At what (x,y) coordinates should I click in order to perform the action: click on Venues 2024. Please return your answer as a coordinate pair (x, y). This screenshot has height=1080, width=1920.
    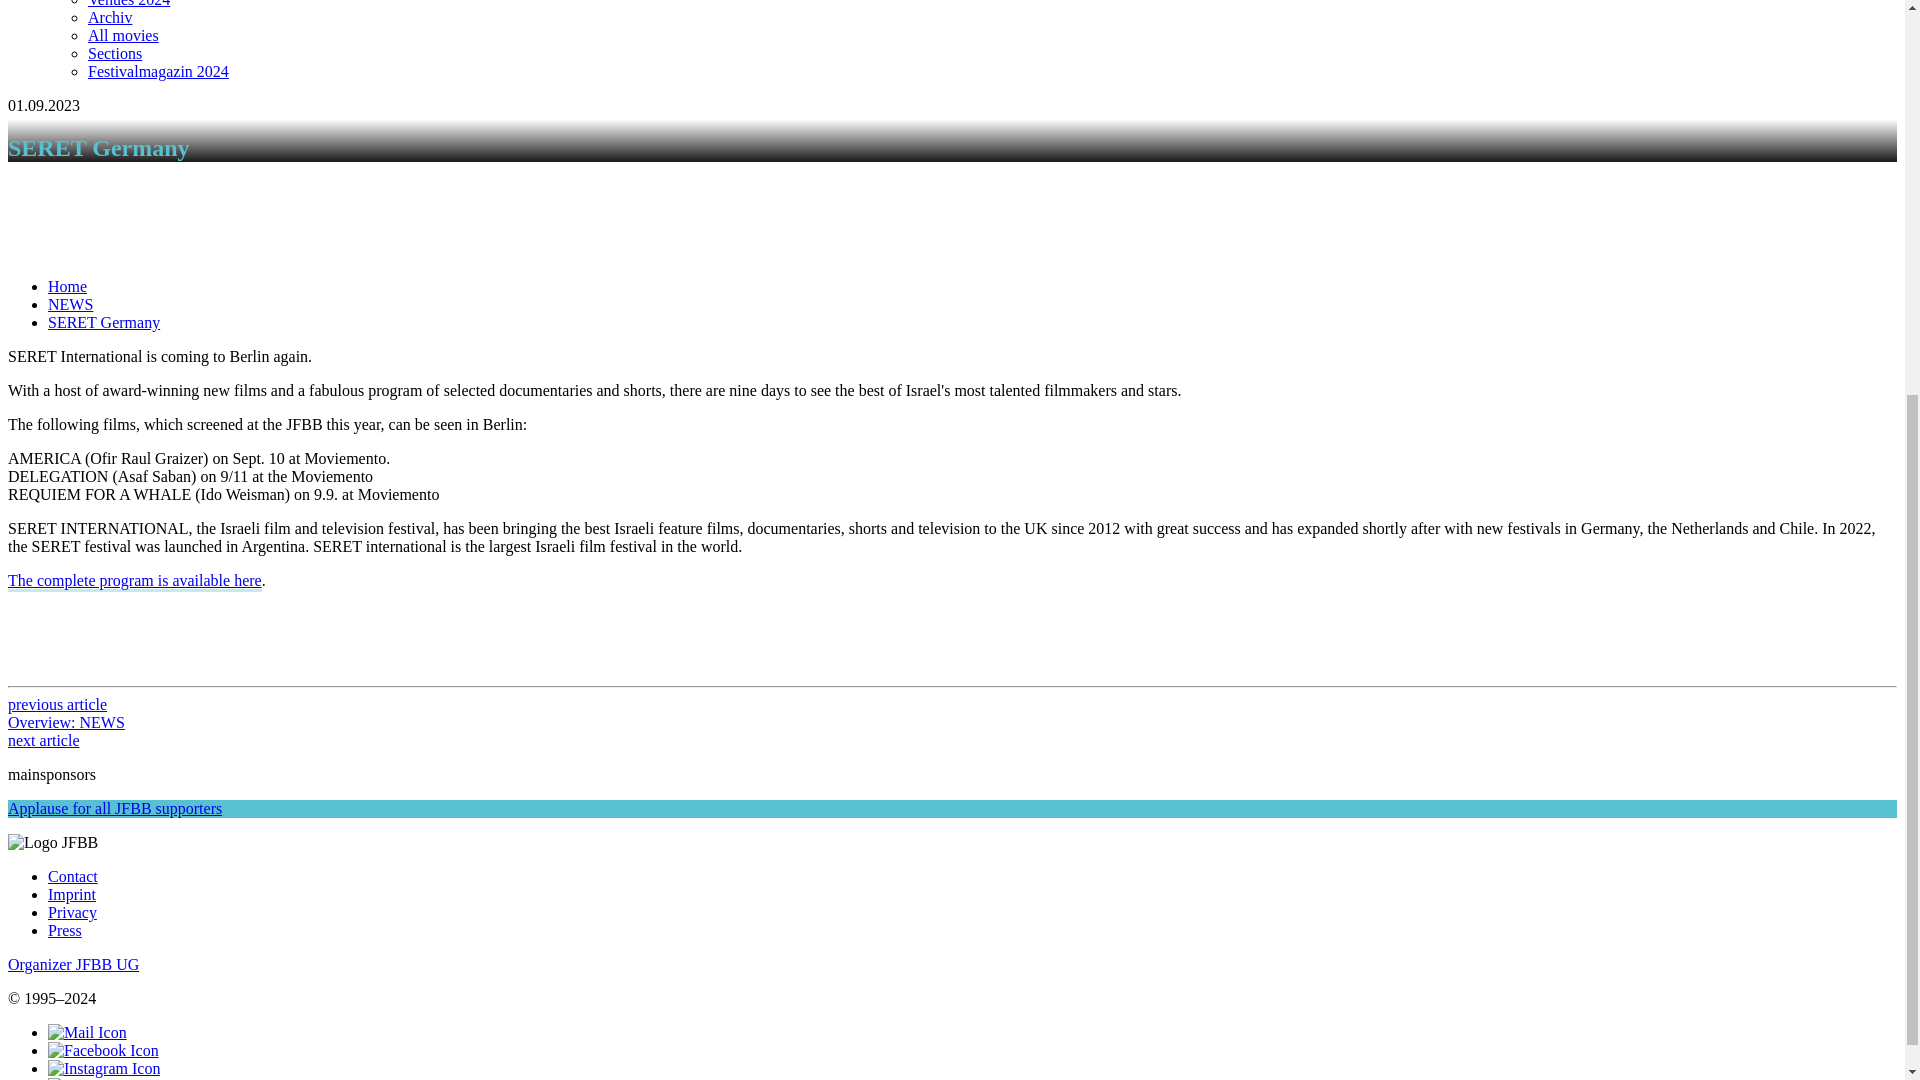
    Looking at the image, I should click on (129, 4).